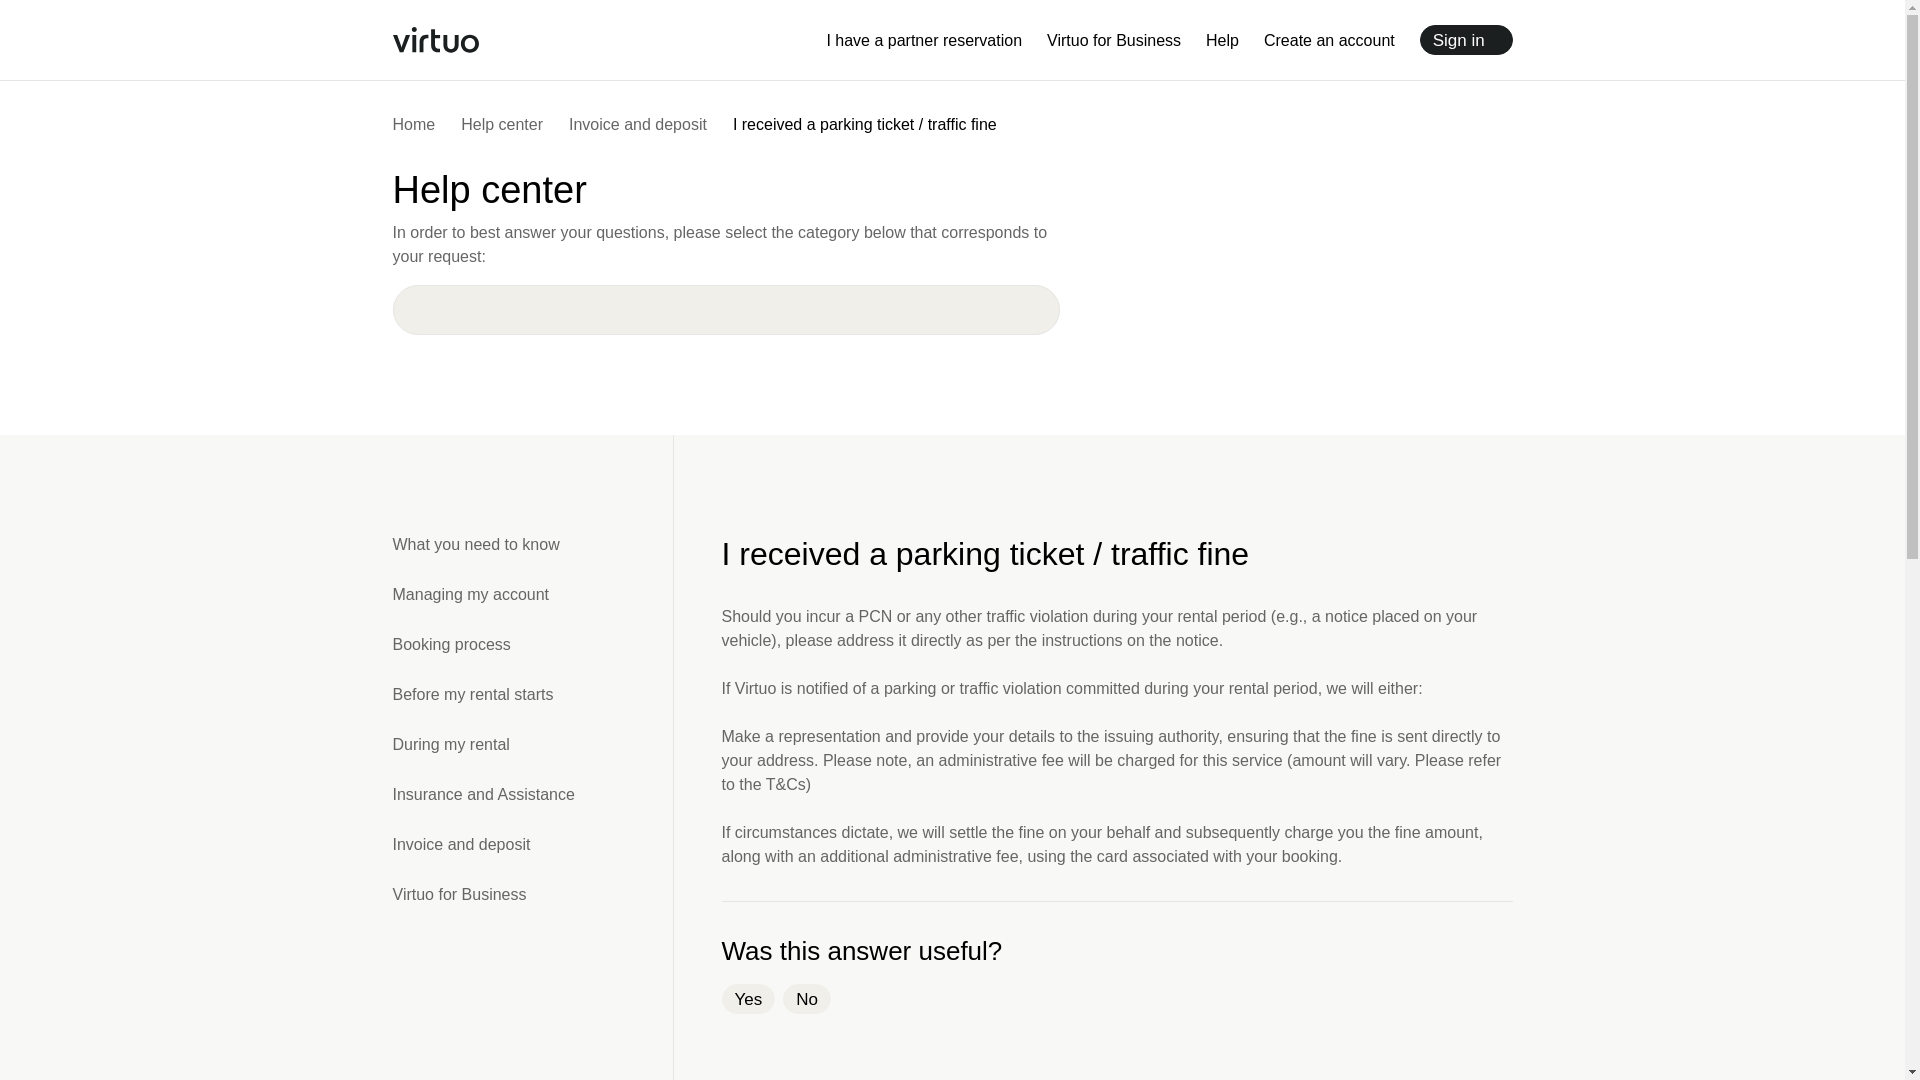  What do you see at coordinates (502, 124) in the screenshot?
I see `Help center` at bounding box center [502, 124].